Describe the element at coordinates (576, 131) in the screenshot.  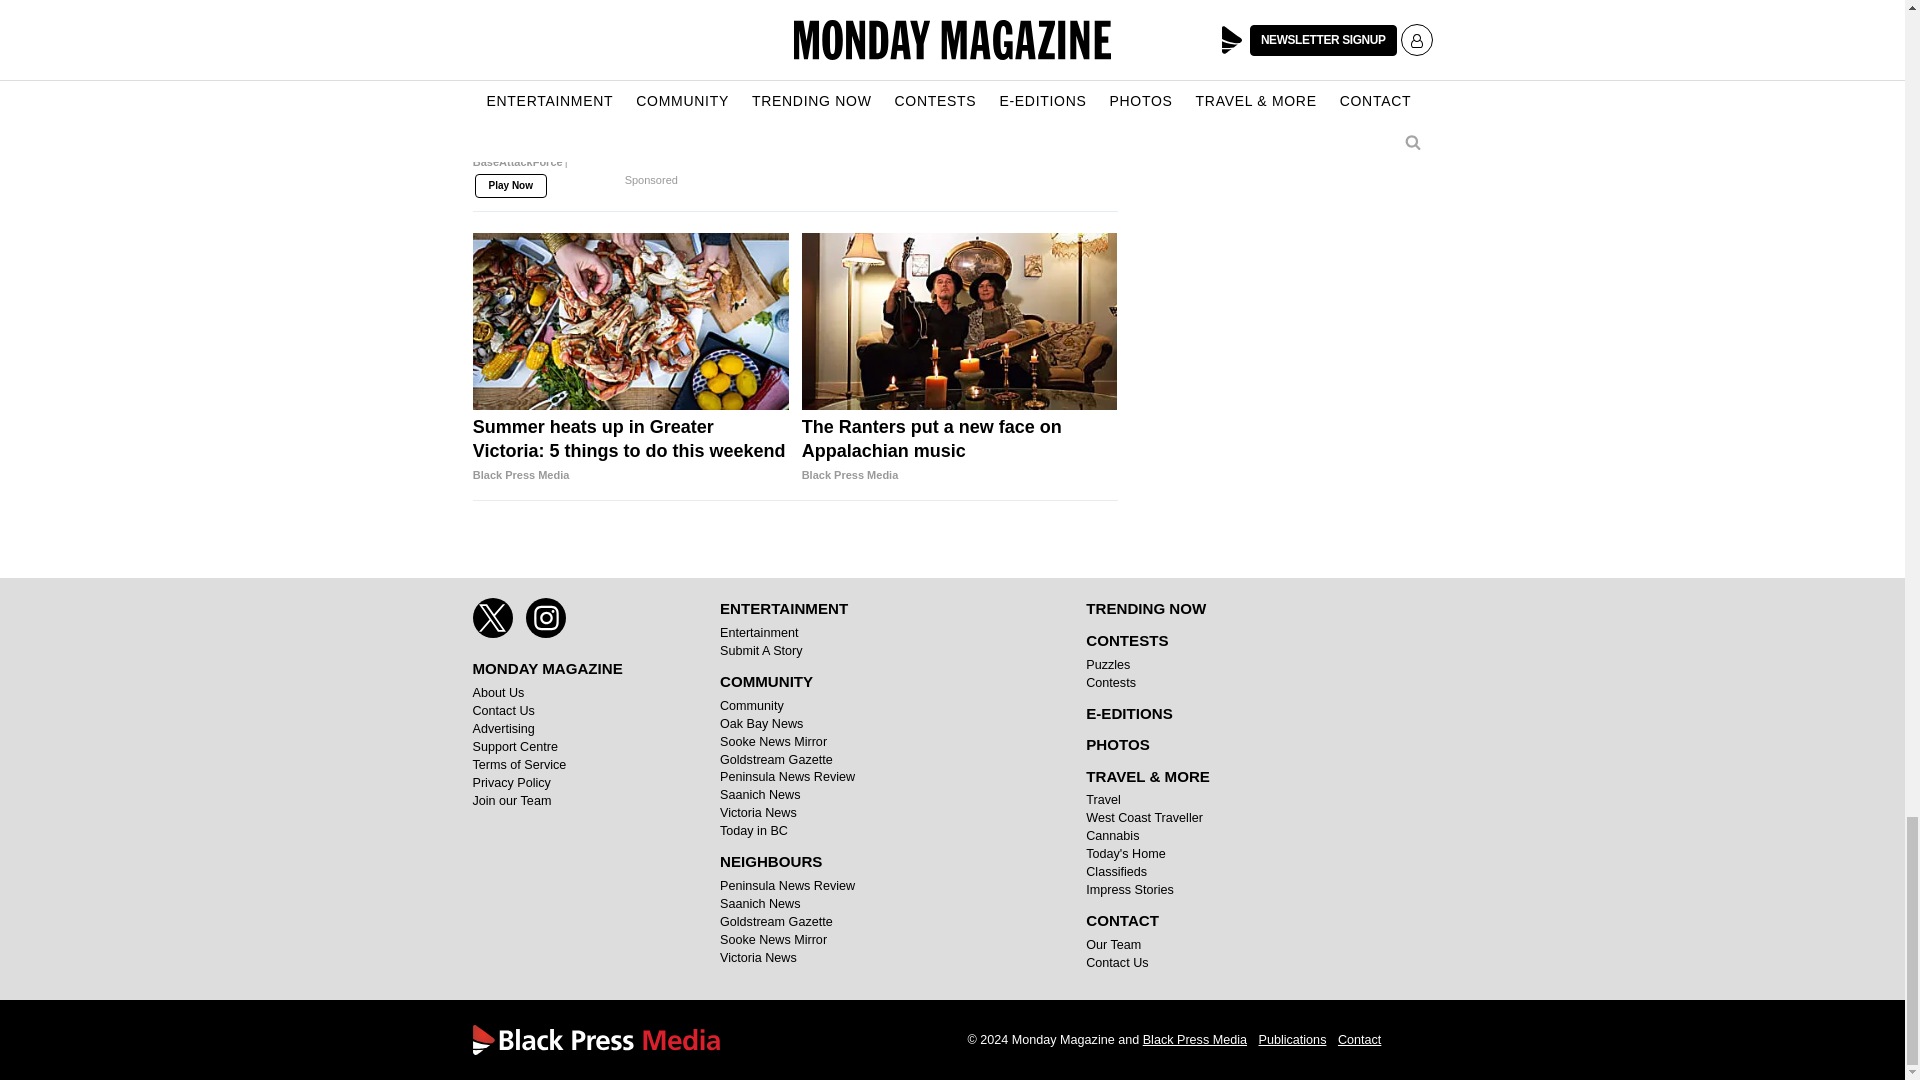
I see `"Description: Play this game for free. No Installation."` at that location.